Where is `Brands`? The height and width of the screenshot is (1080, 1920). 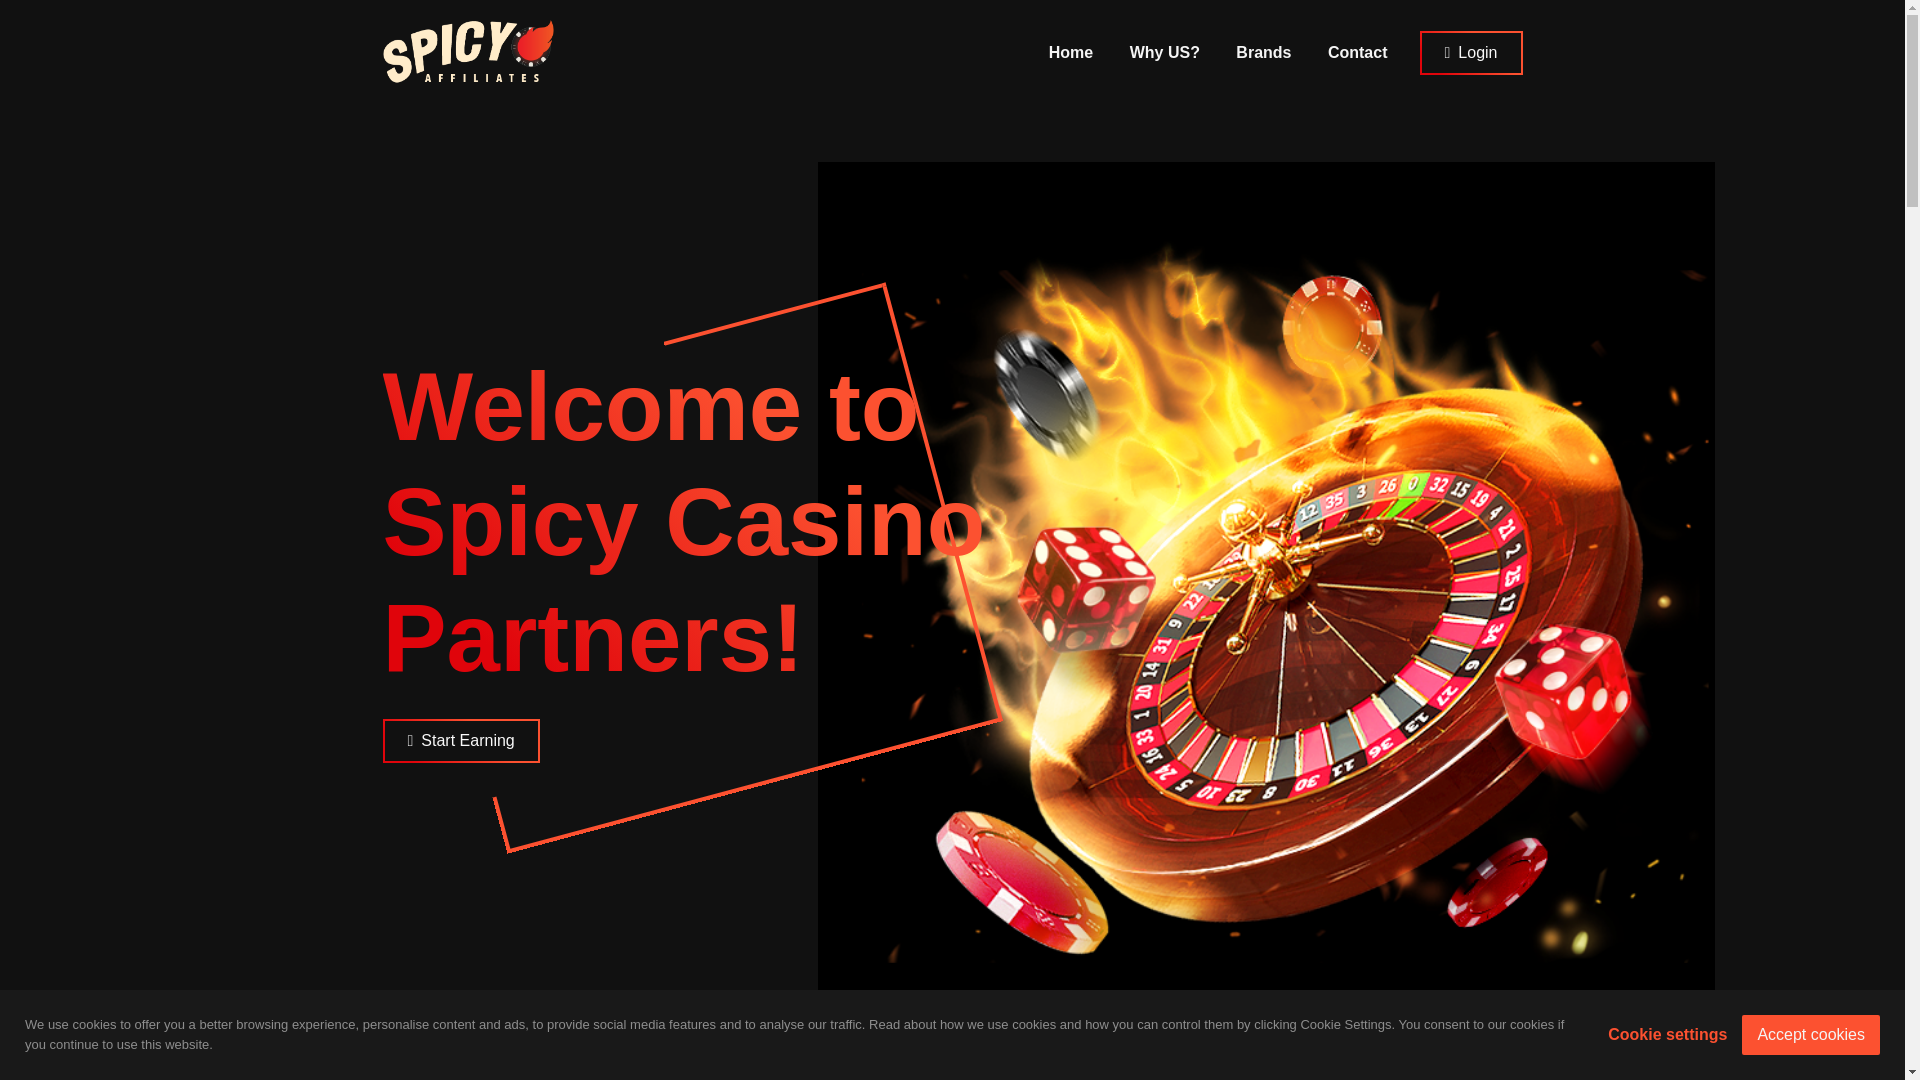 Brands is located at coordinates (1263, 52).